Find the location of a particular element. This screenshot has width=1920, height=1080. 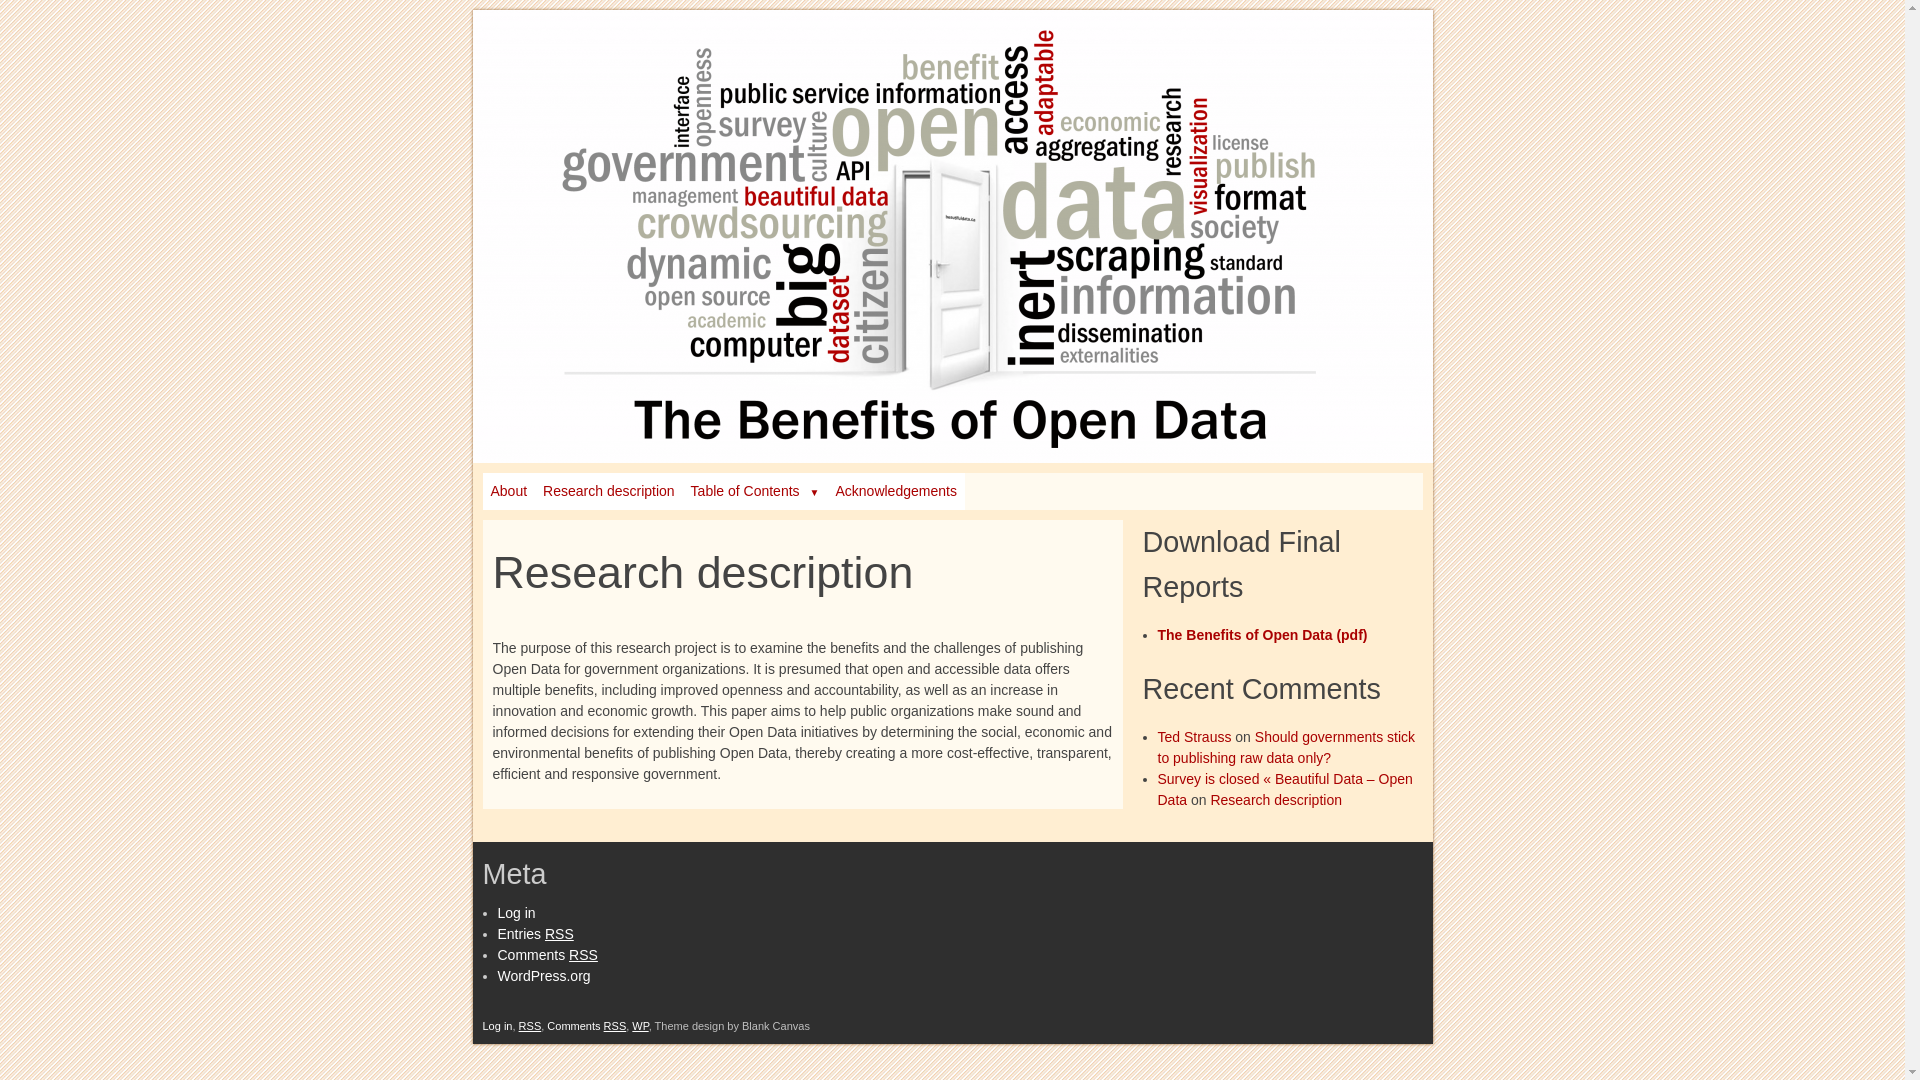

Should governments stick to publishing raw data only? is located at coordinates (1287, 748).